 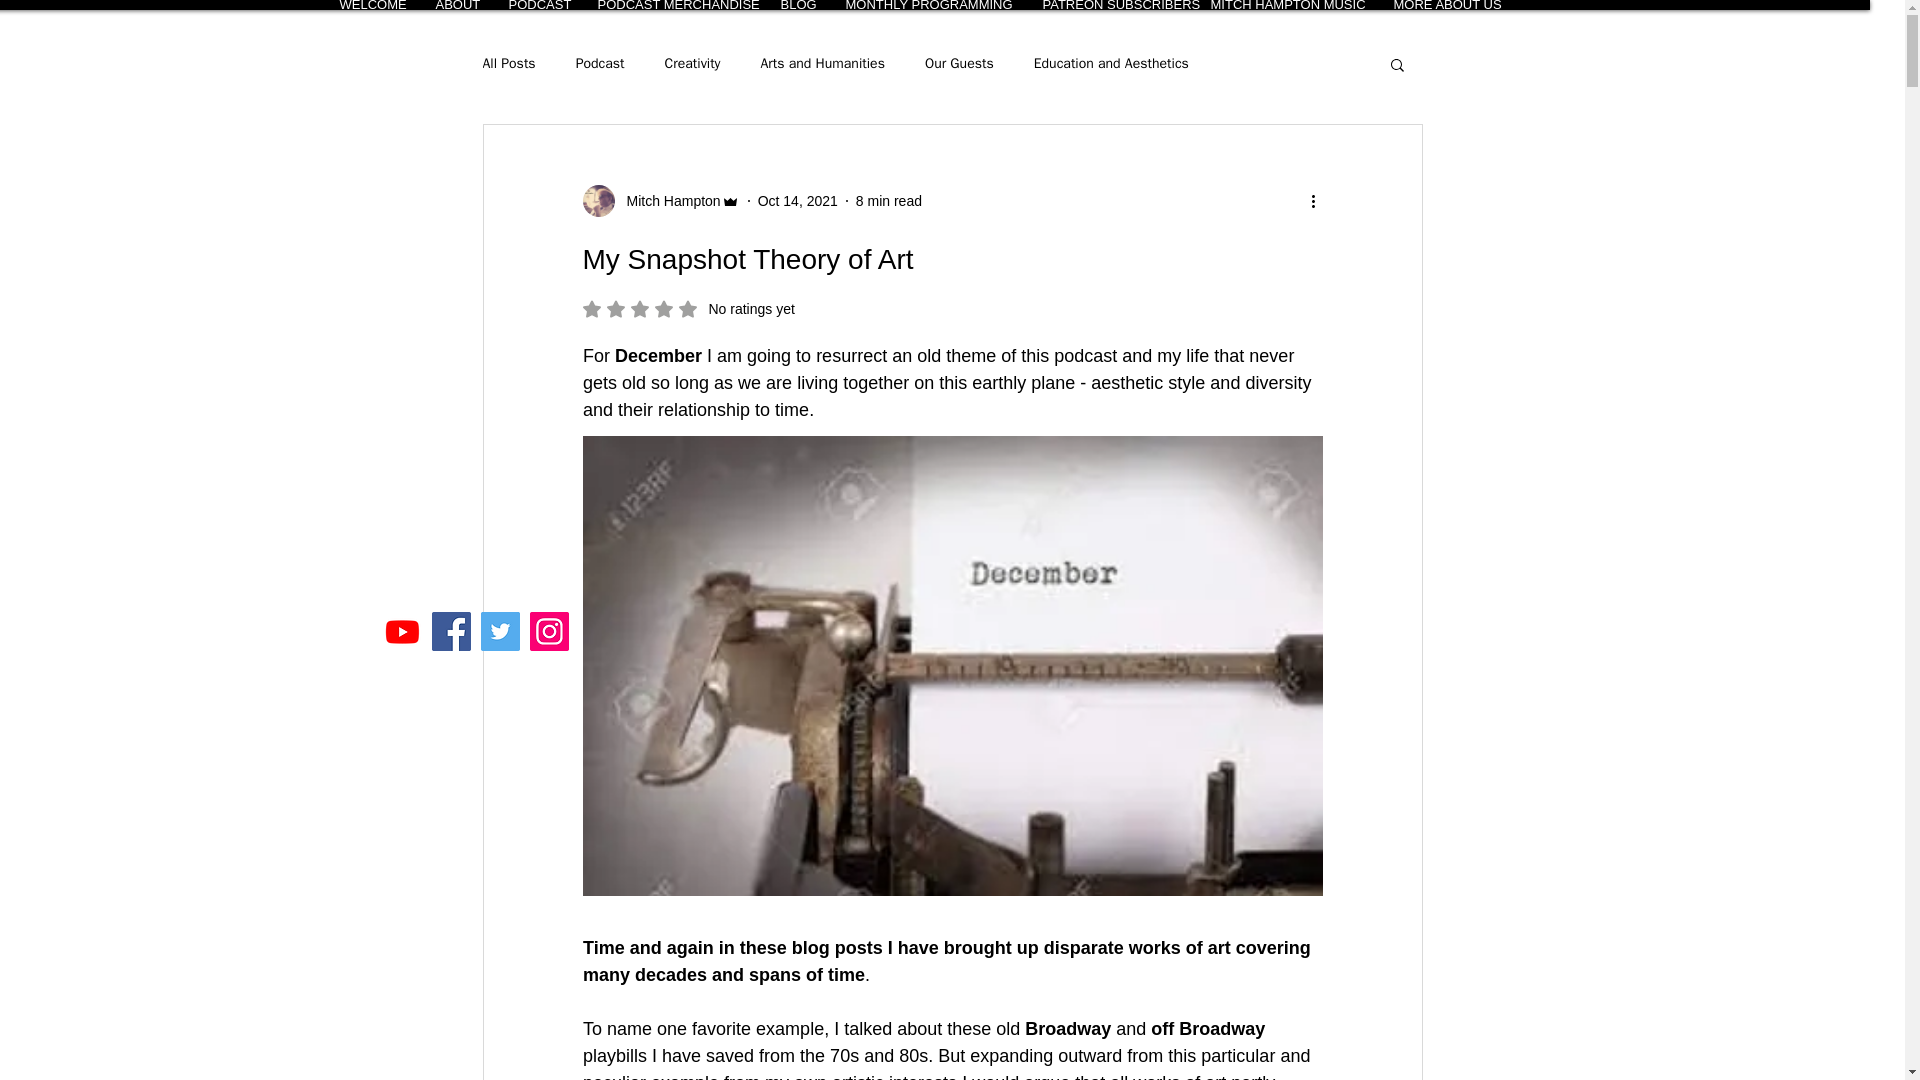 What do you see at coordinates (456, 4) in the screenshot?
I see `ABOUT` at bounding box center [456, 4].